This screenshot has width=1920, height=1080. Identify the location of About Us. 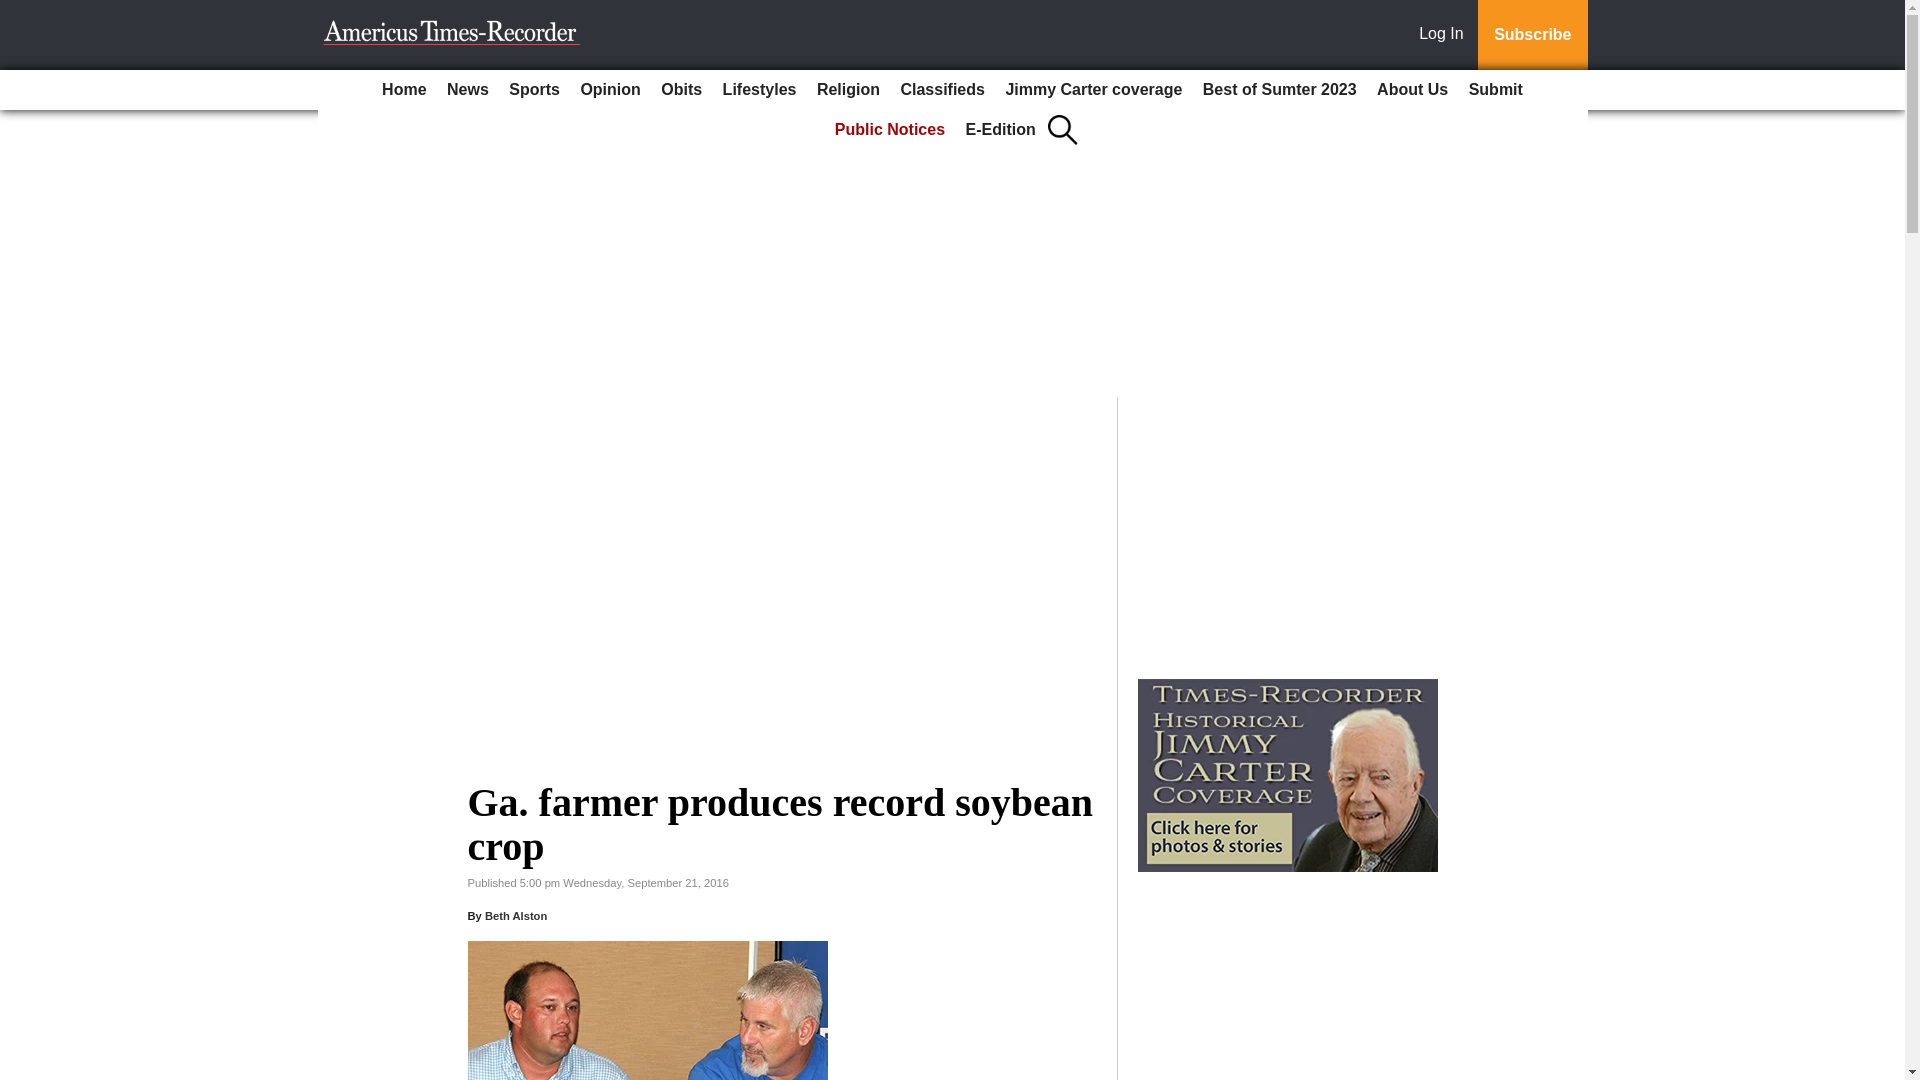
(1412, 90).